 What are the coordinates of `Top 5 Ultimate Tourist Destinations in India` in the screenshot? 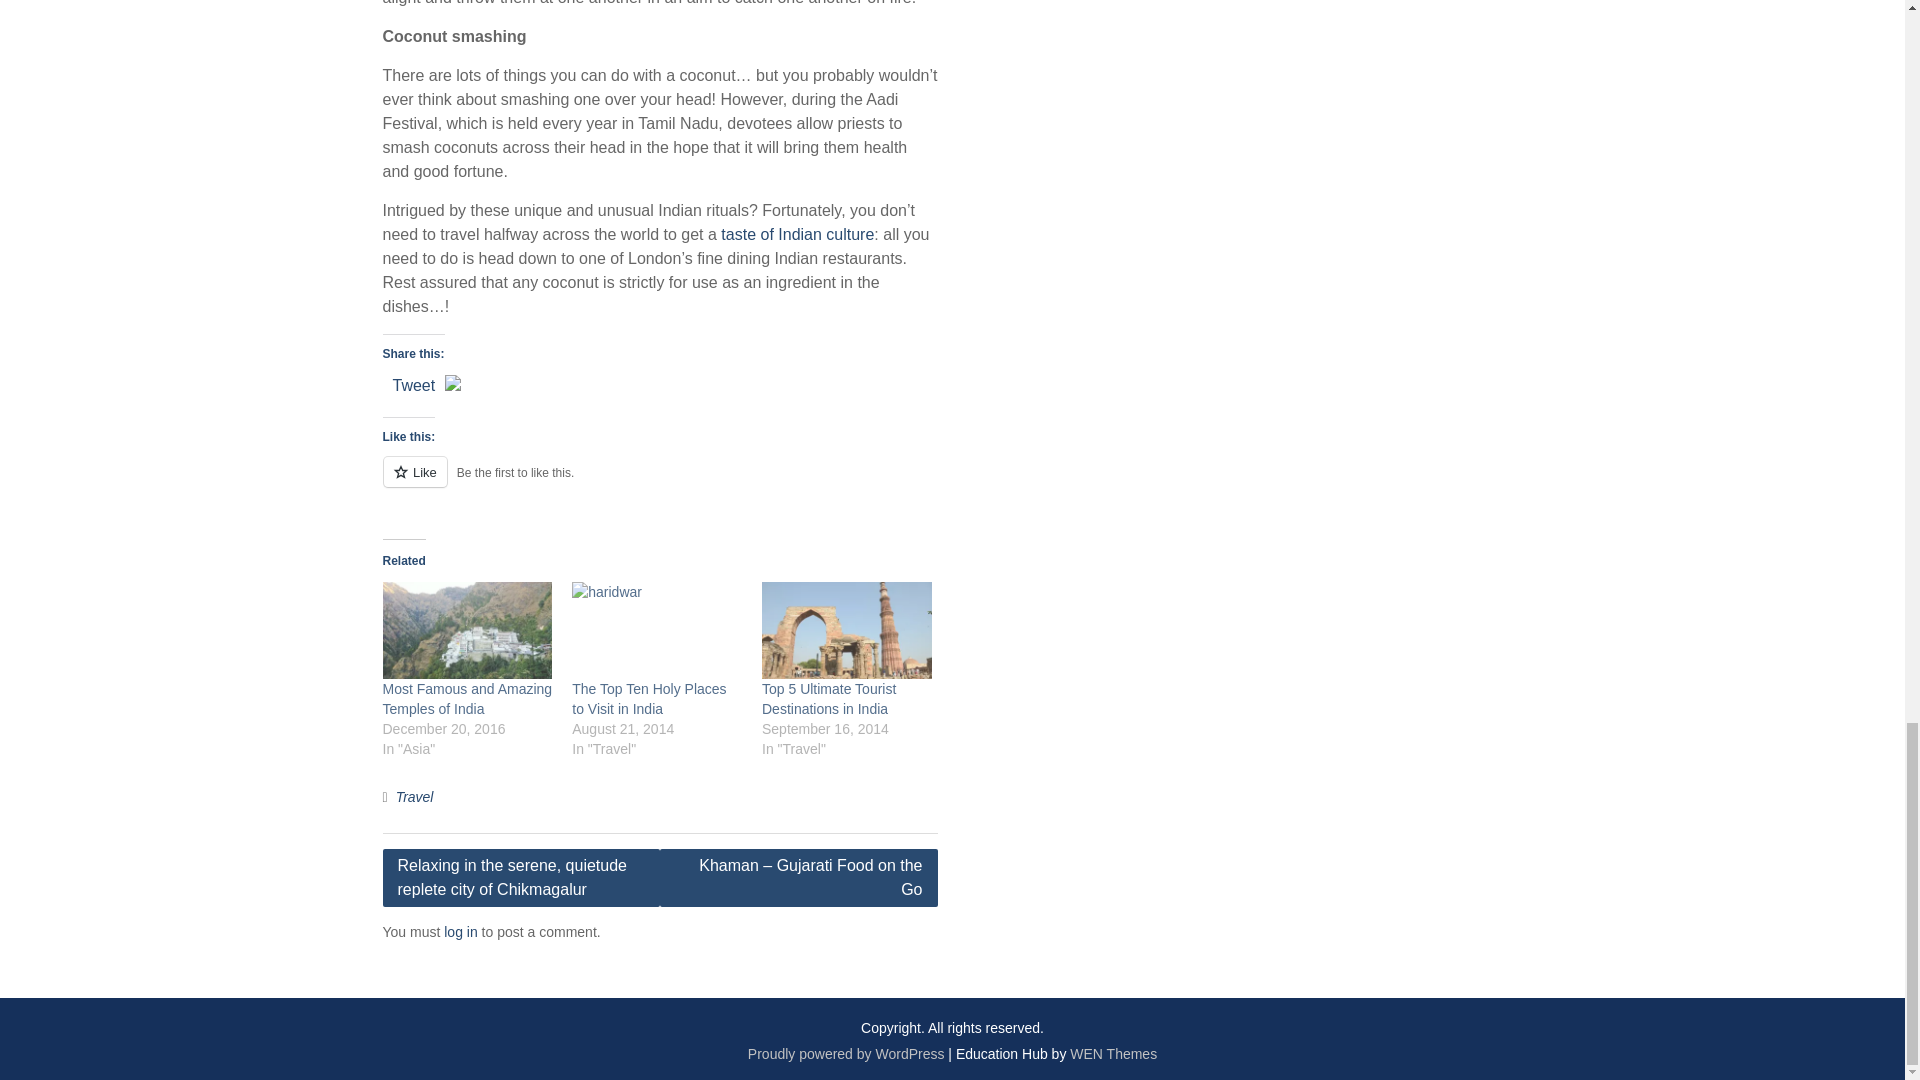 It's located at (846, 630).